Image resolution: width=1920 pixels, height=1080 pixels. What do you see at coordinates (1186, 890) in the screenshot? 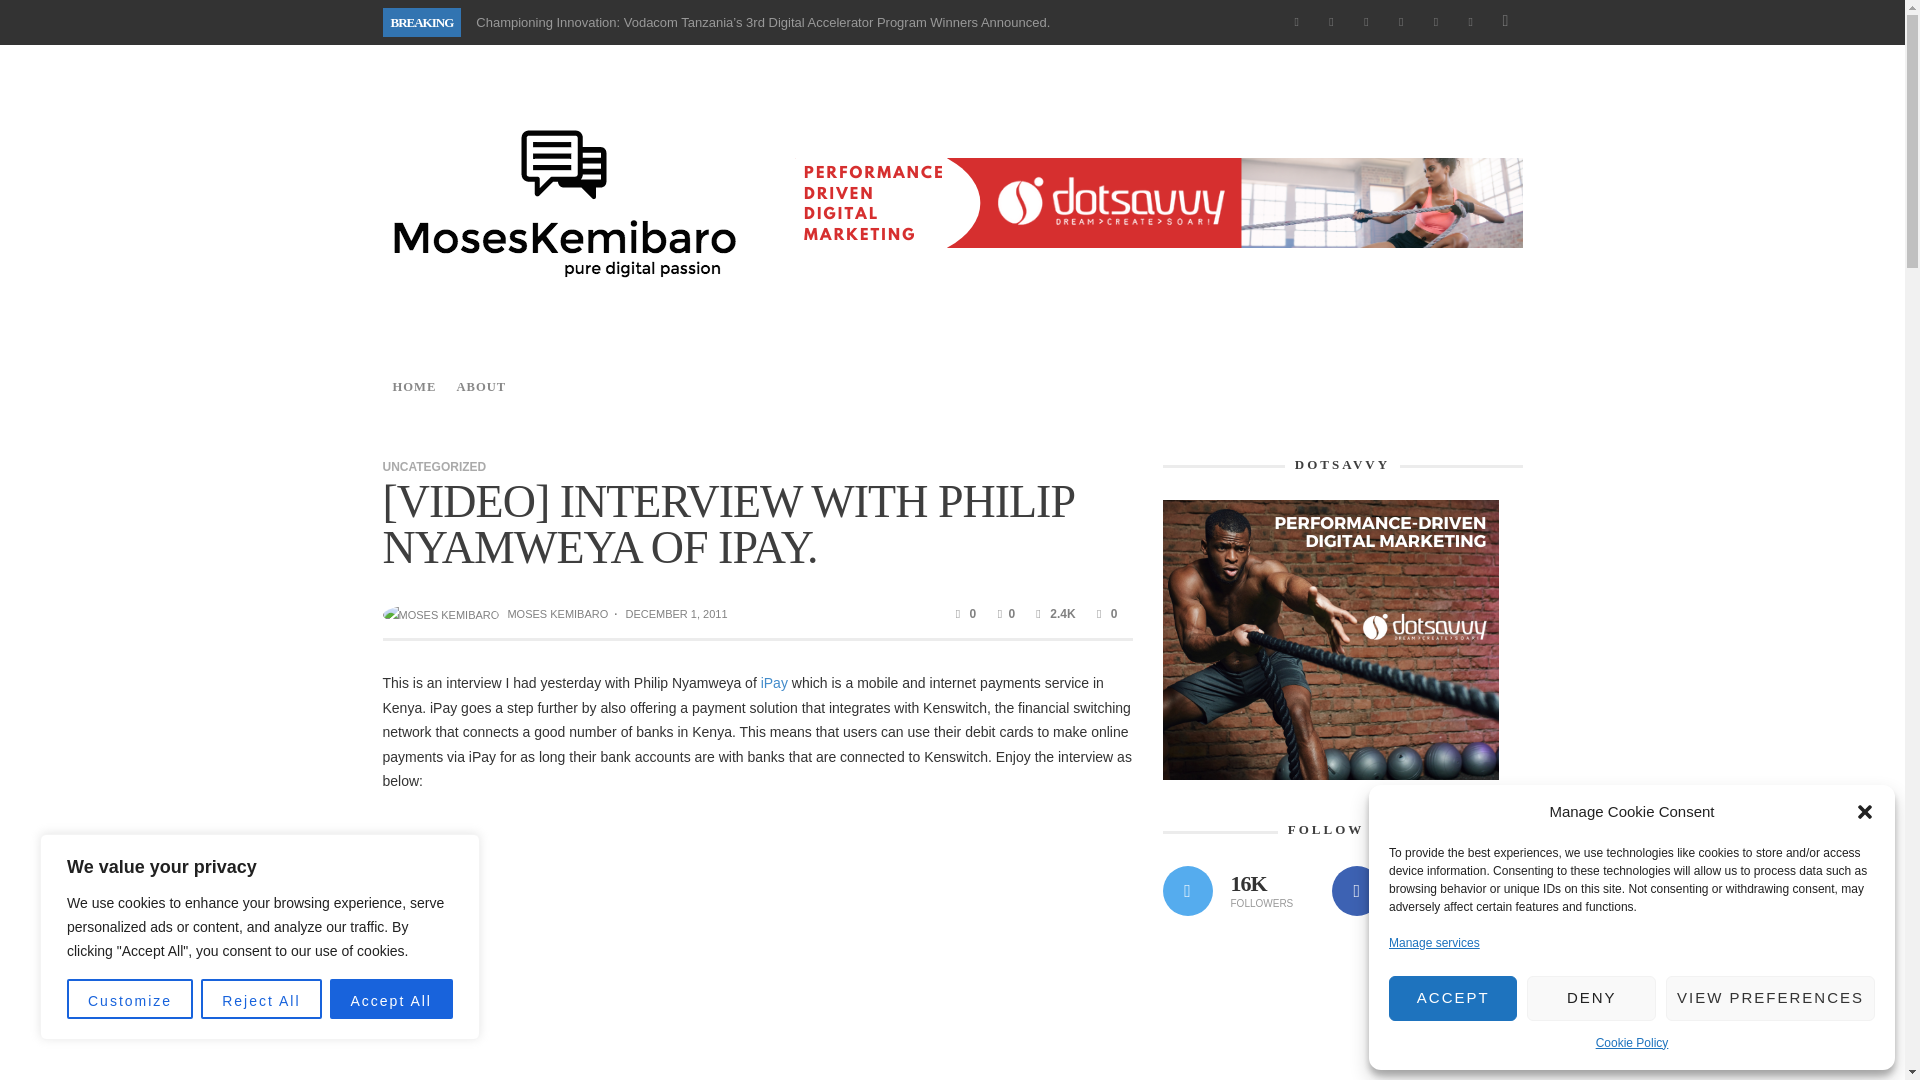
I see `Follow our twitter` at bounding box center [1186, 890].